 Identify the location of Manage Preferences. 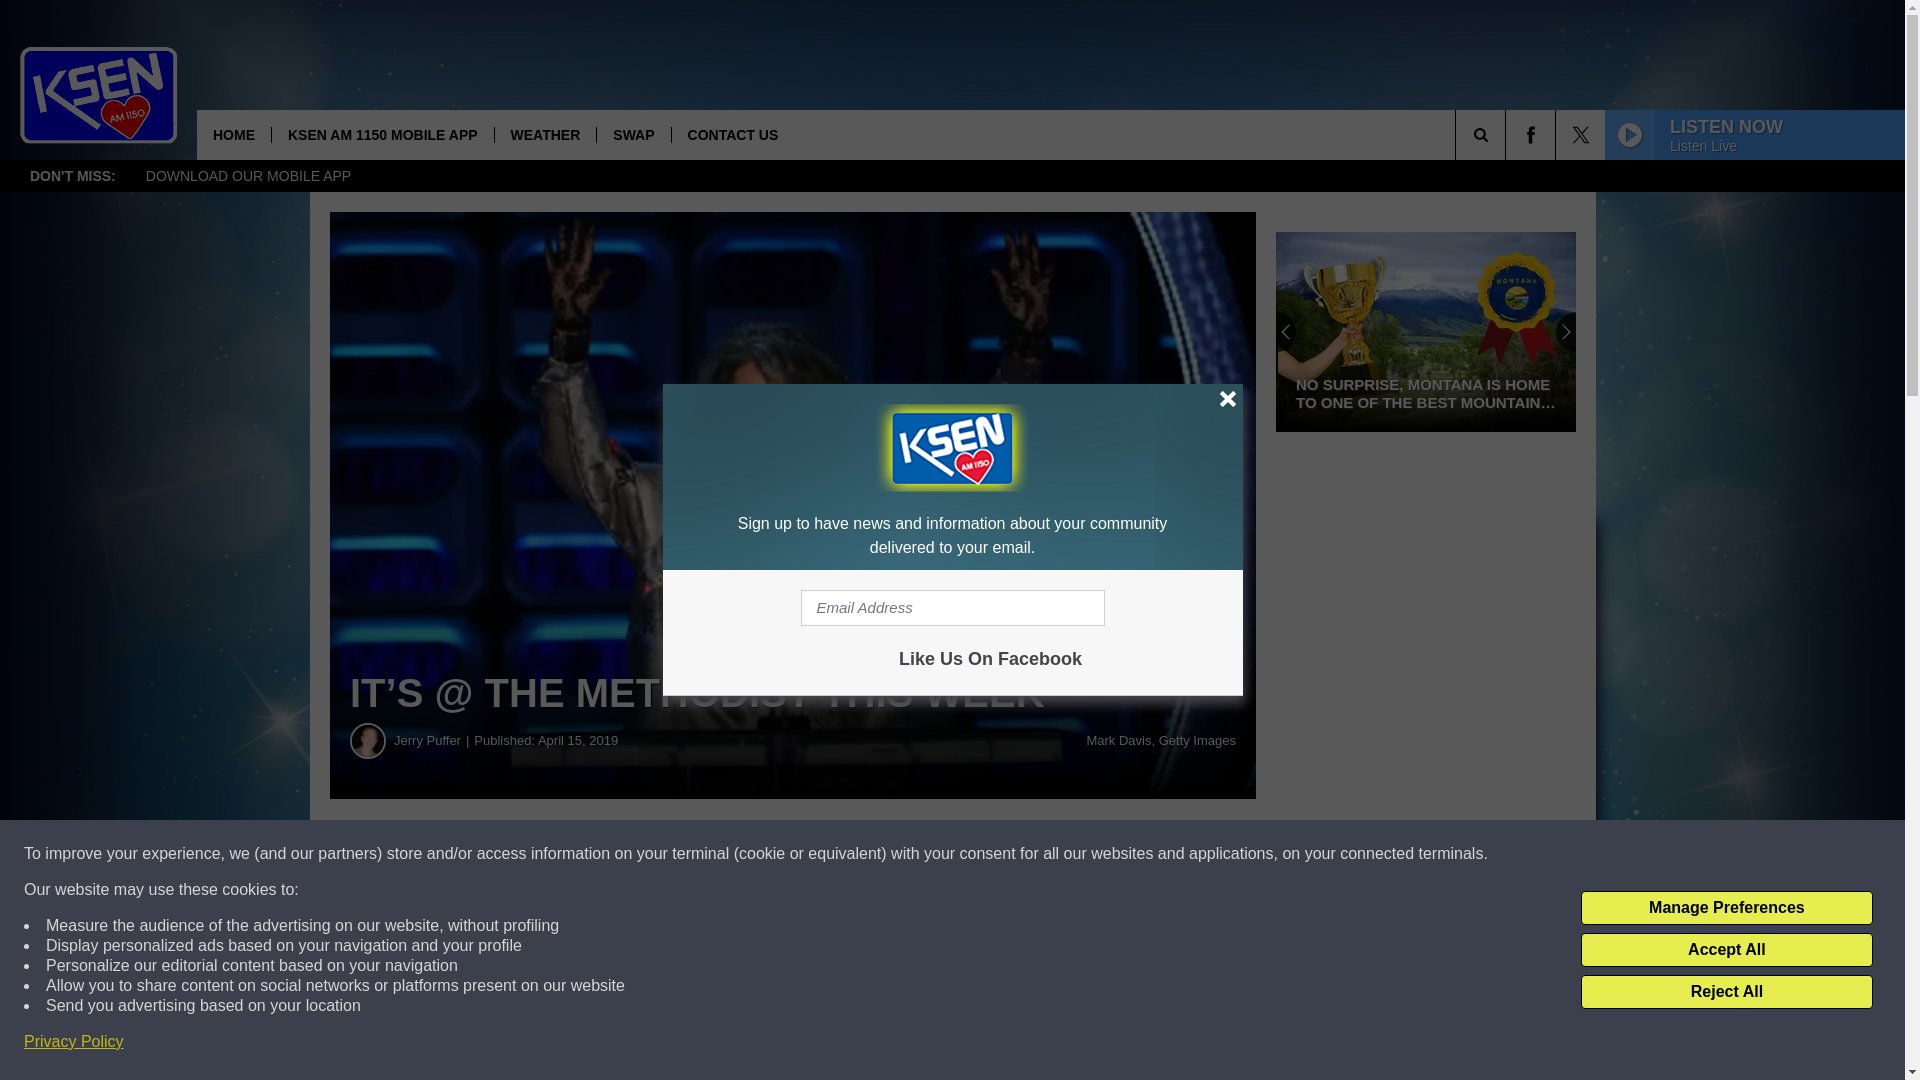
(1726, 908).